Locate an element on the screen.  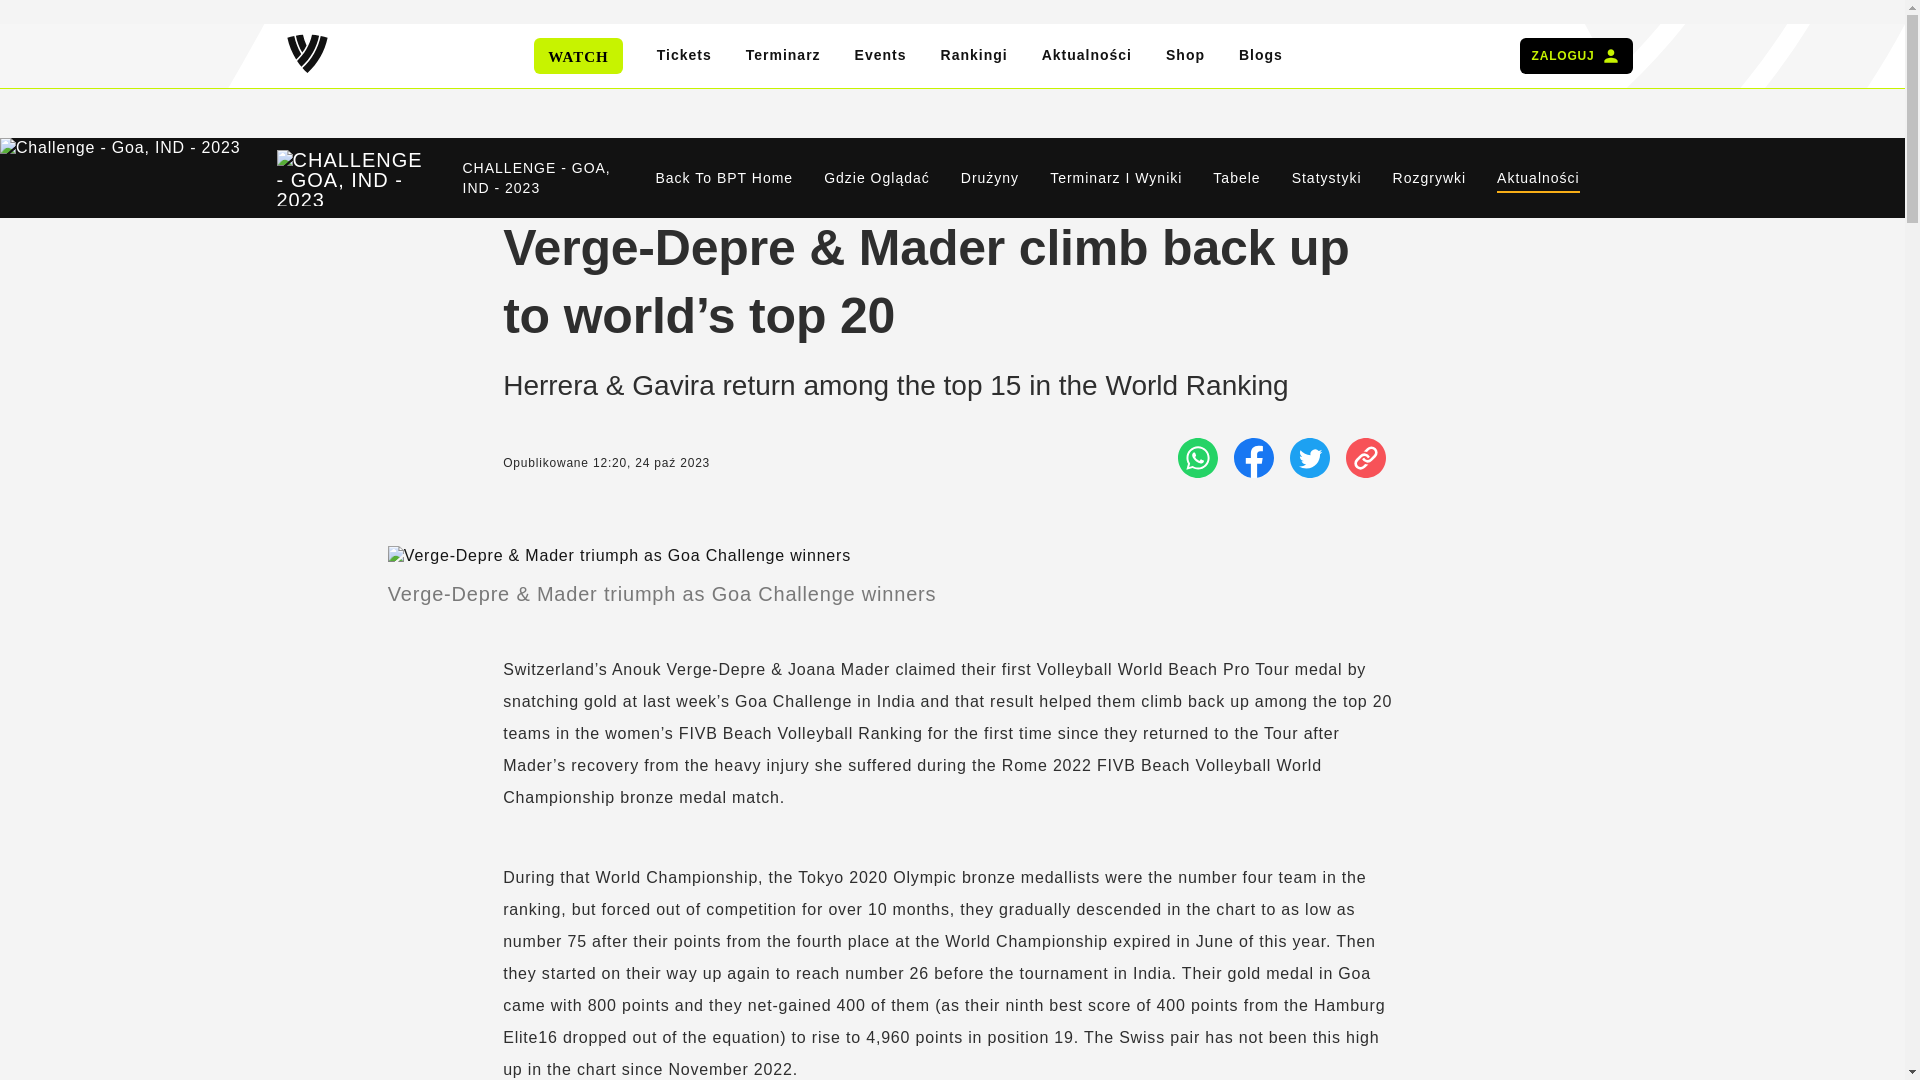
Challenge - Goa, IND - 2023 is located at coordinates (352, 178).